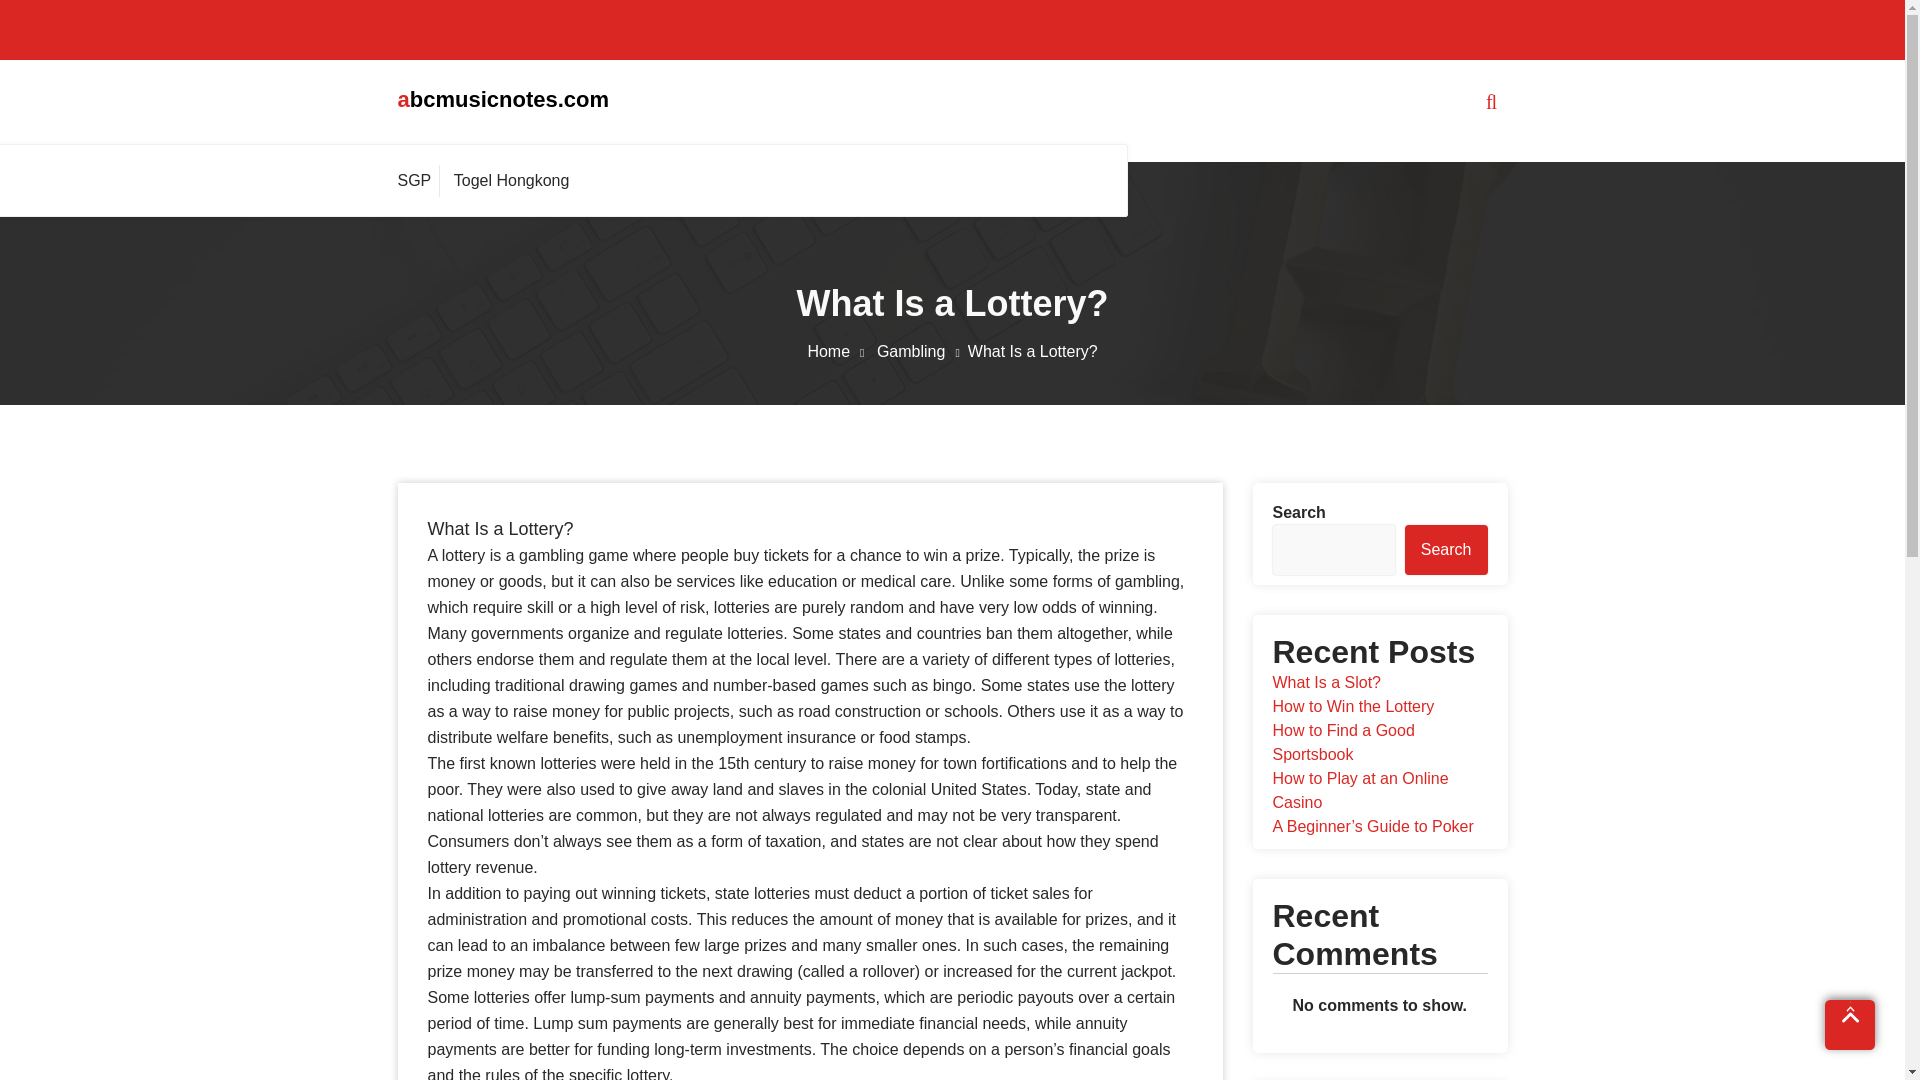 The width and height of the screenshot is (1920, 1080). I want to click on Togel Hongkong, so click(512, 180).